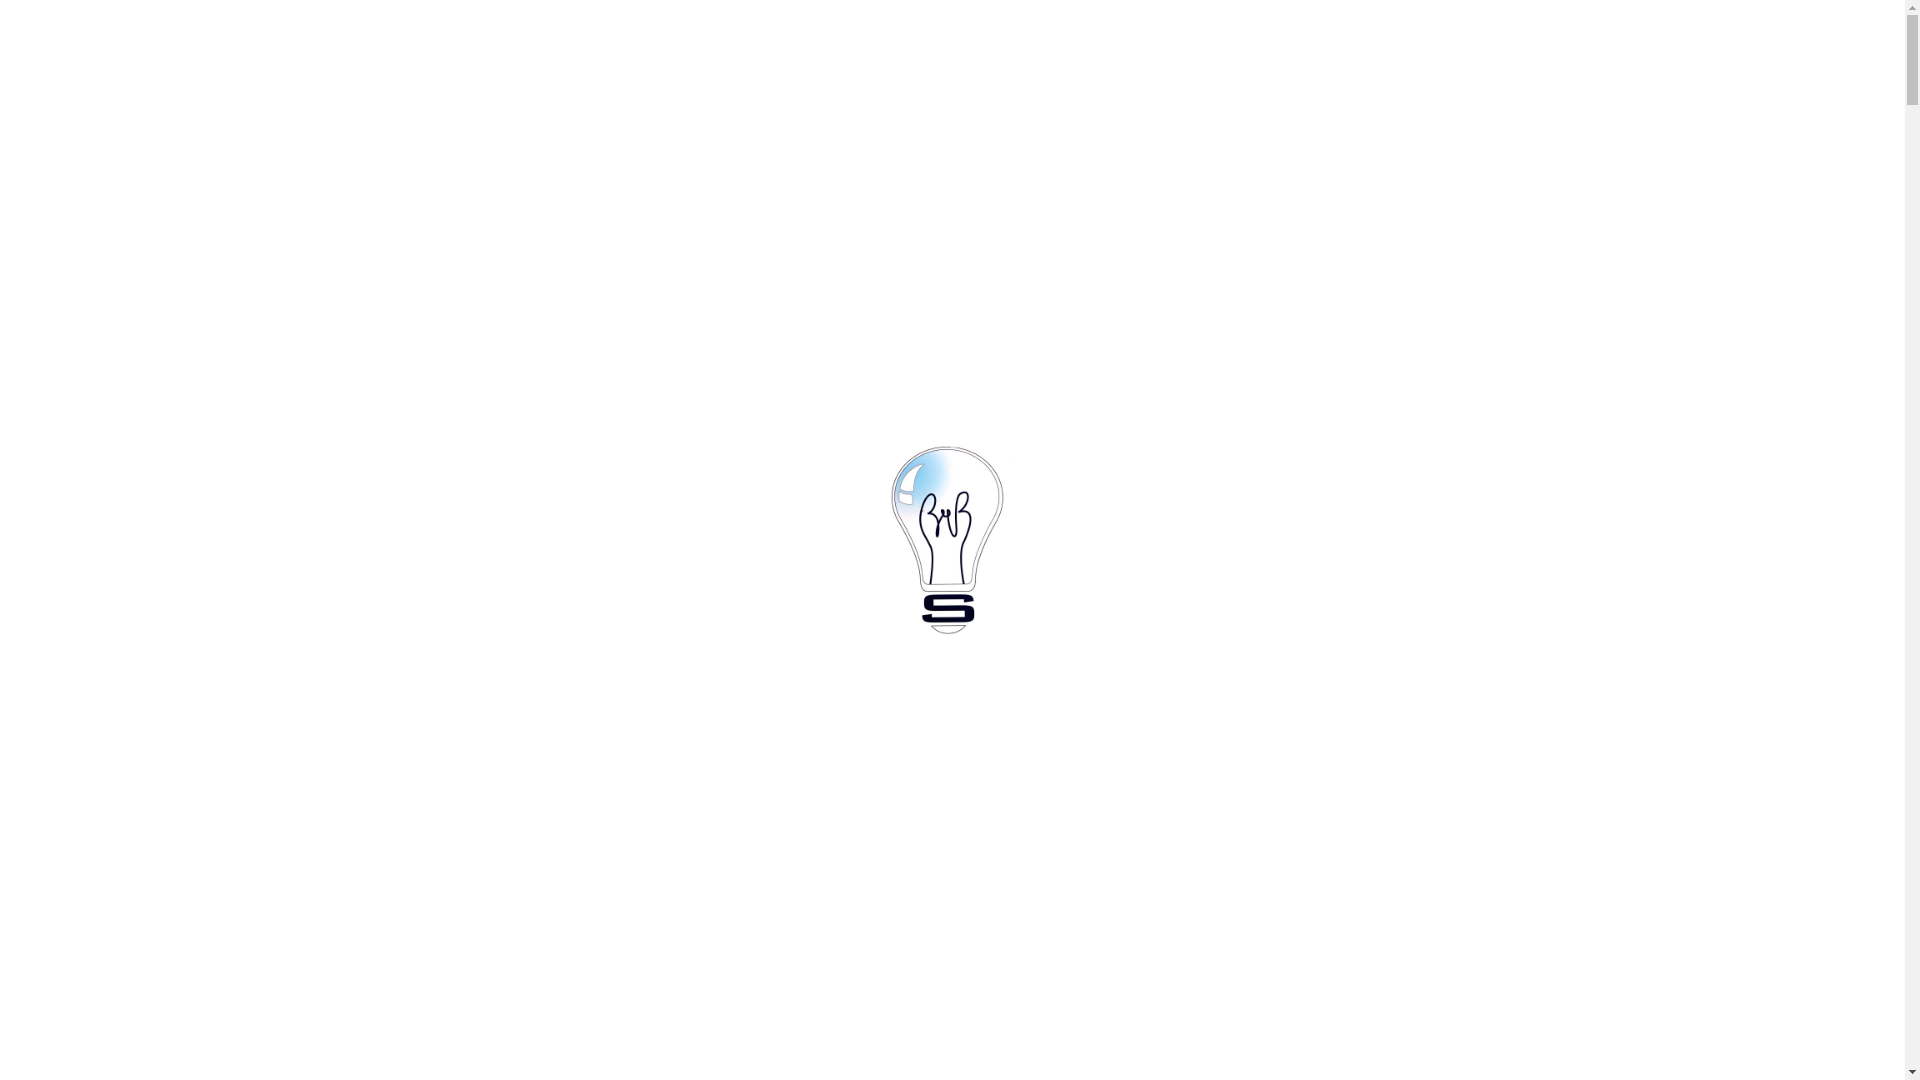 The image size is (1920, 1080). I want to click on Terrasses et balcons, so click(394, 222).